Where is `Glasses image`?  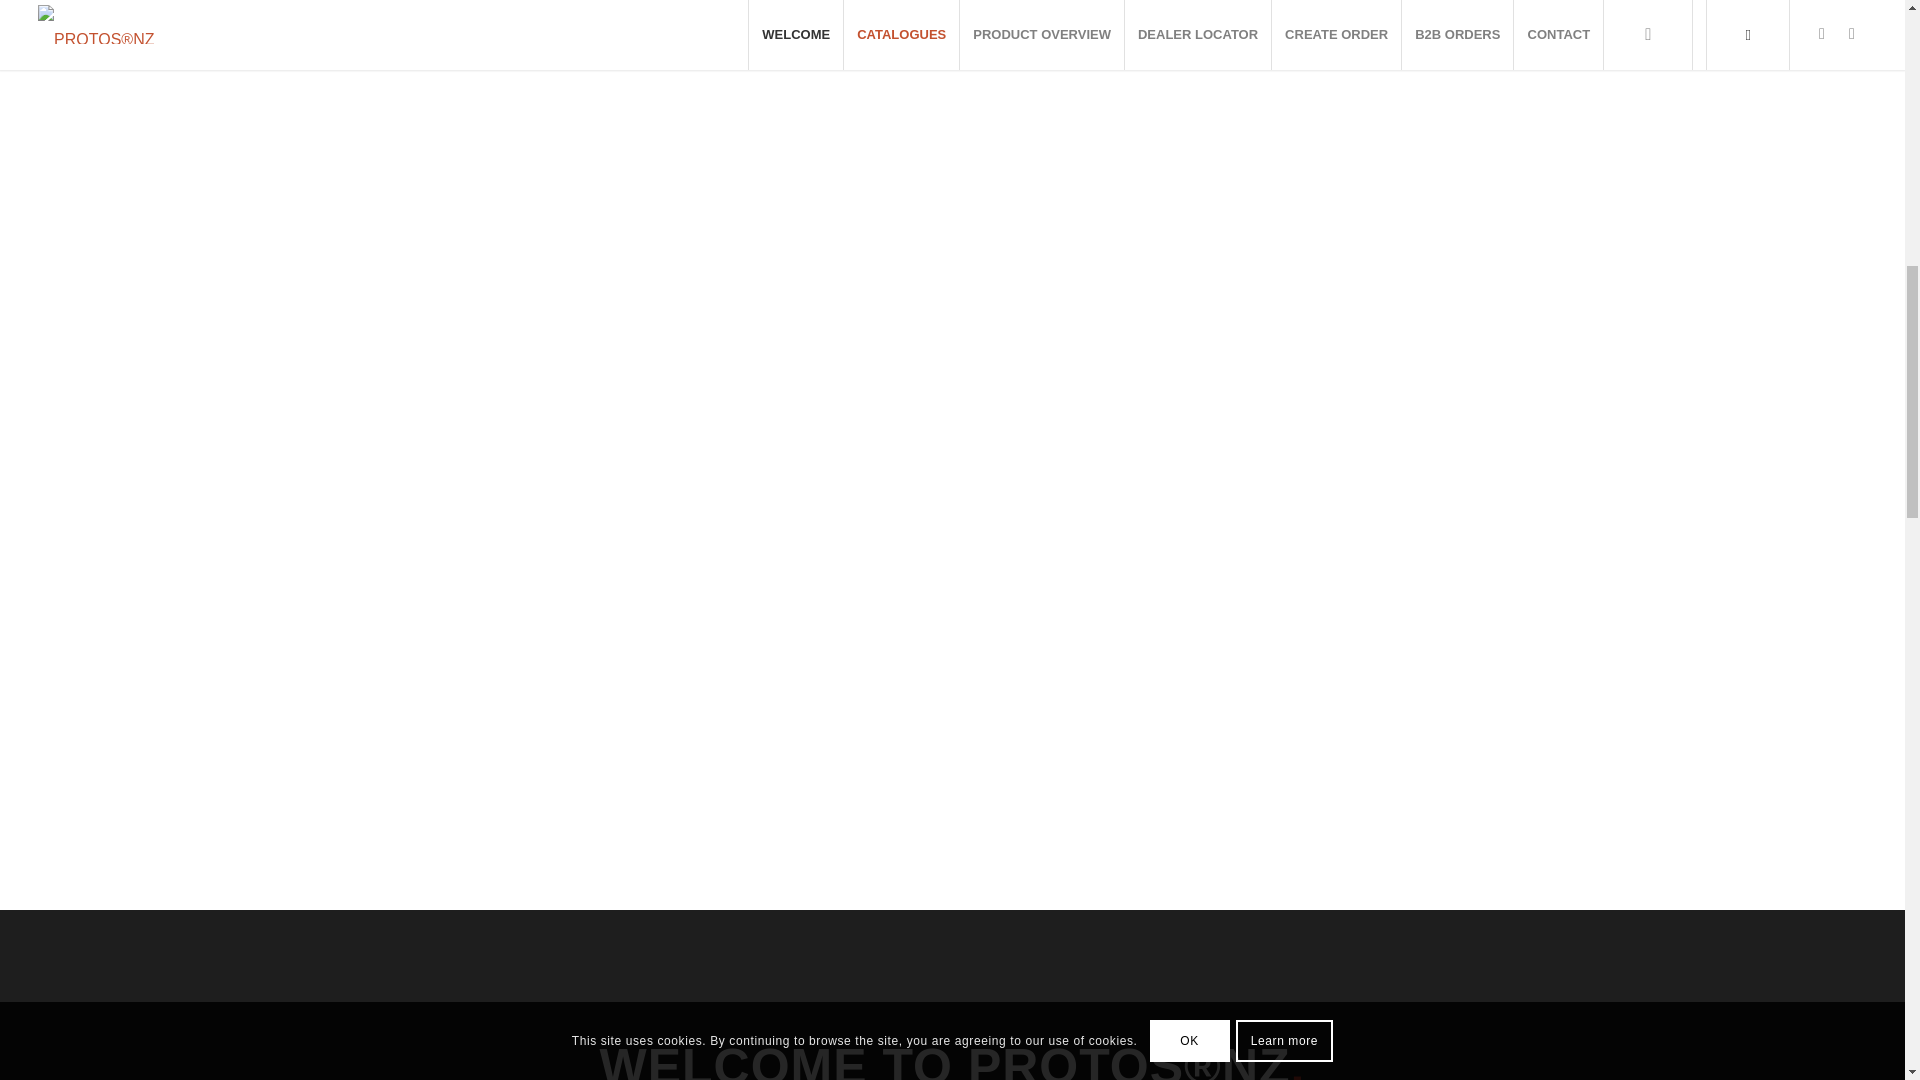
Glasses image is located at coordinates (1333, 26).